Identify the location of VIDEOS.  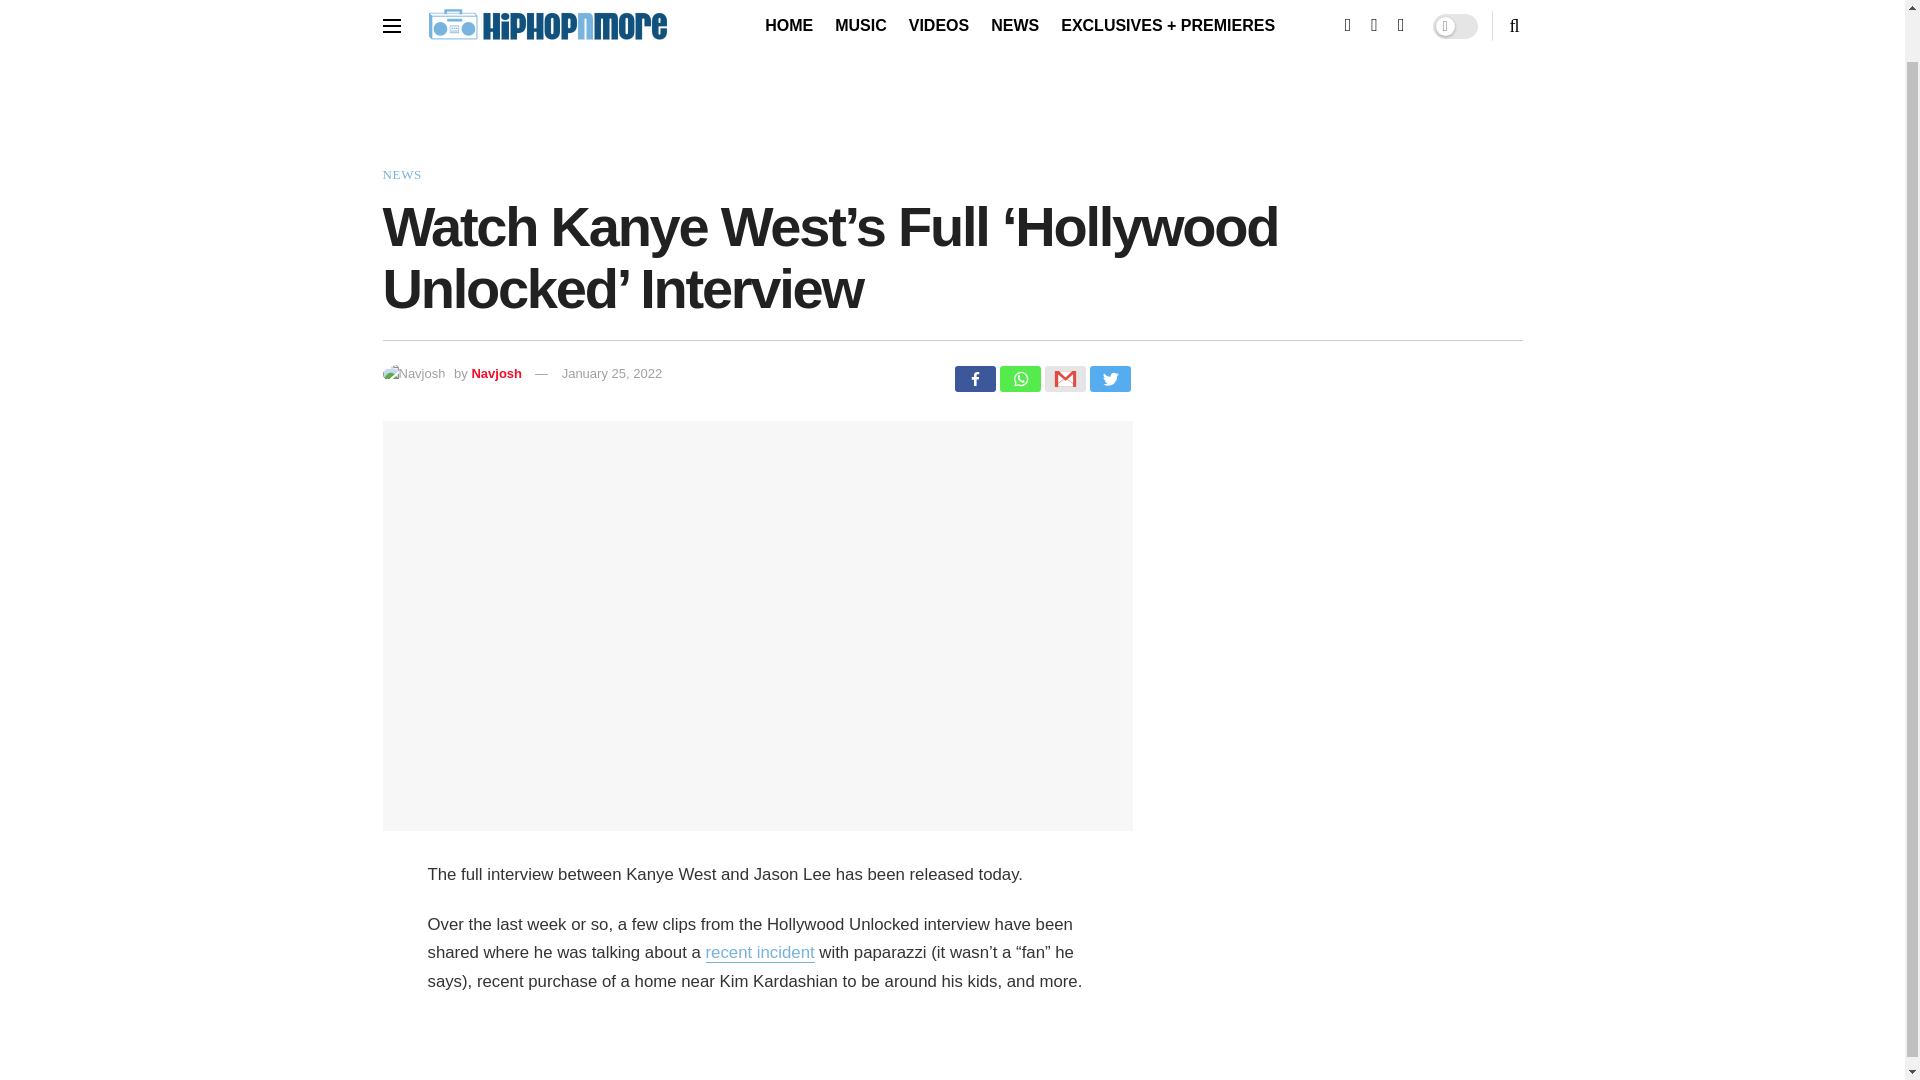
(938, 26).